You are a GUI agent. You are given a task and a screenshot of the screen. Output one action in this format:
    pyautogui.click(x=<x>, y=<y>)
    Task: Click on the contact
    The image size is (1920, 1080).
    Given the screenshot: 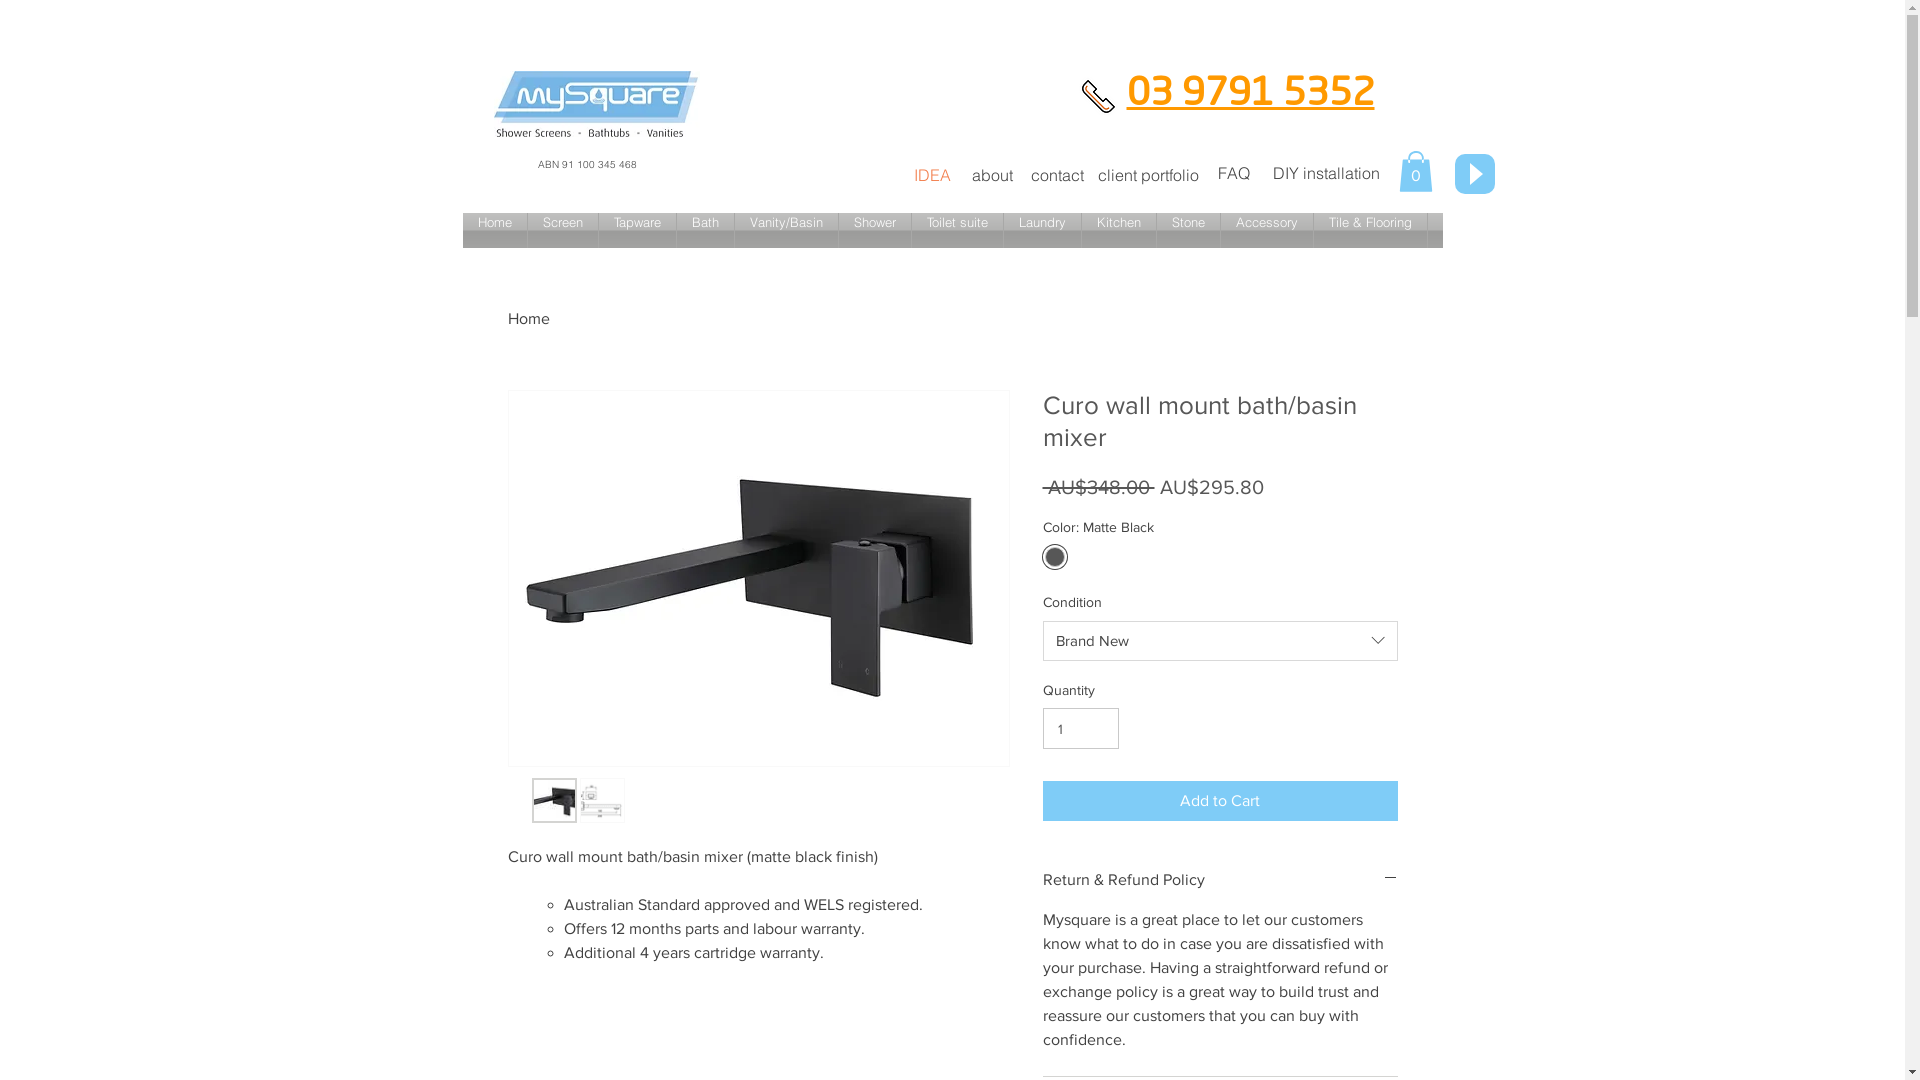 What is the action you would take?
    pyautogui.click(x=1056, y=176)
    